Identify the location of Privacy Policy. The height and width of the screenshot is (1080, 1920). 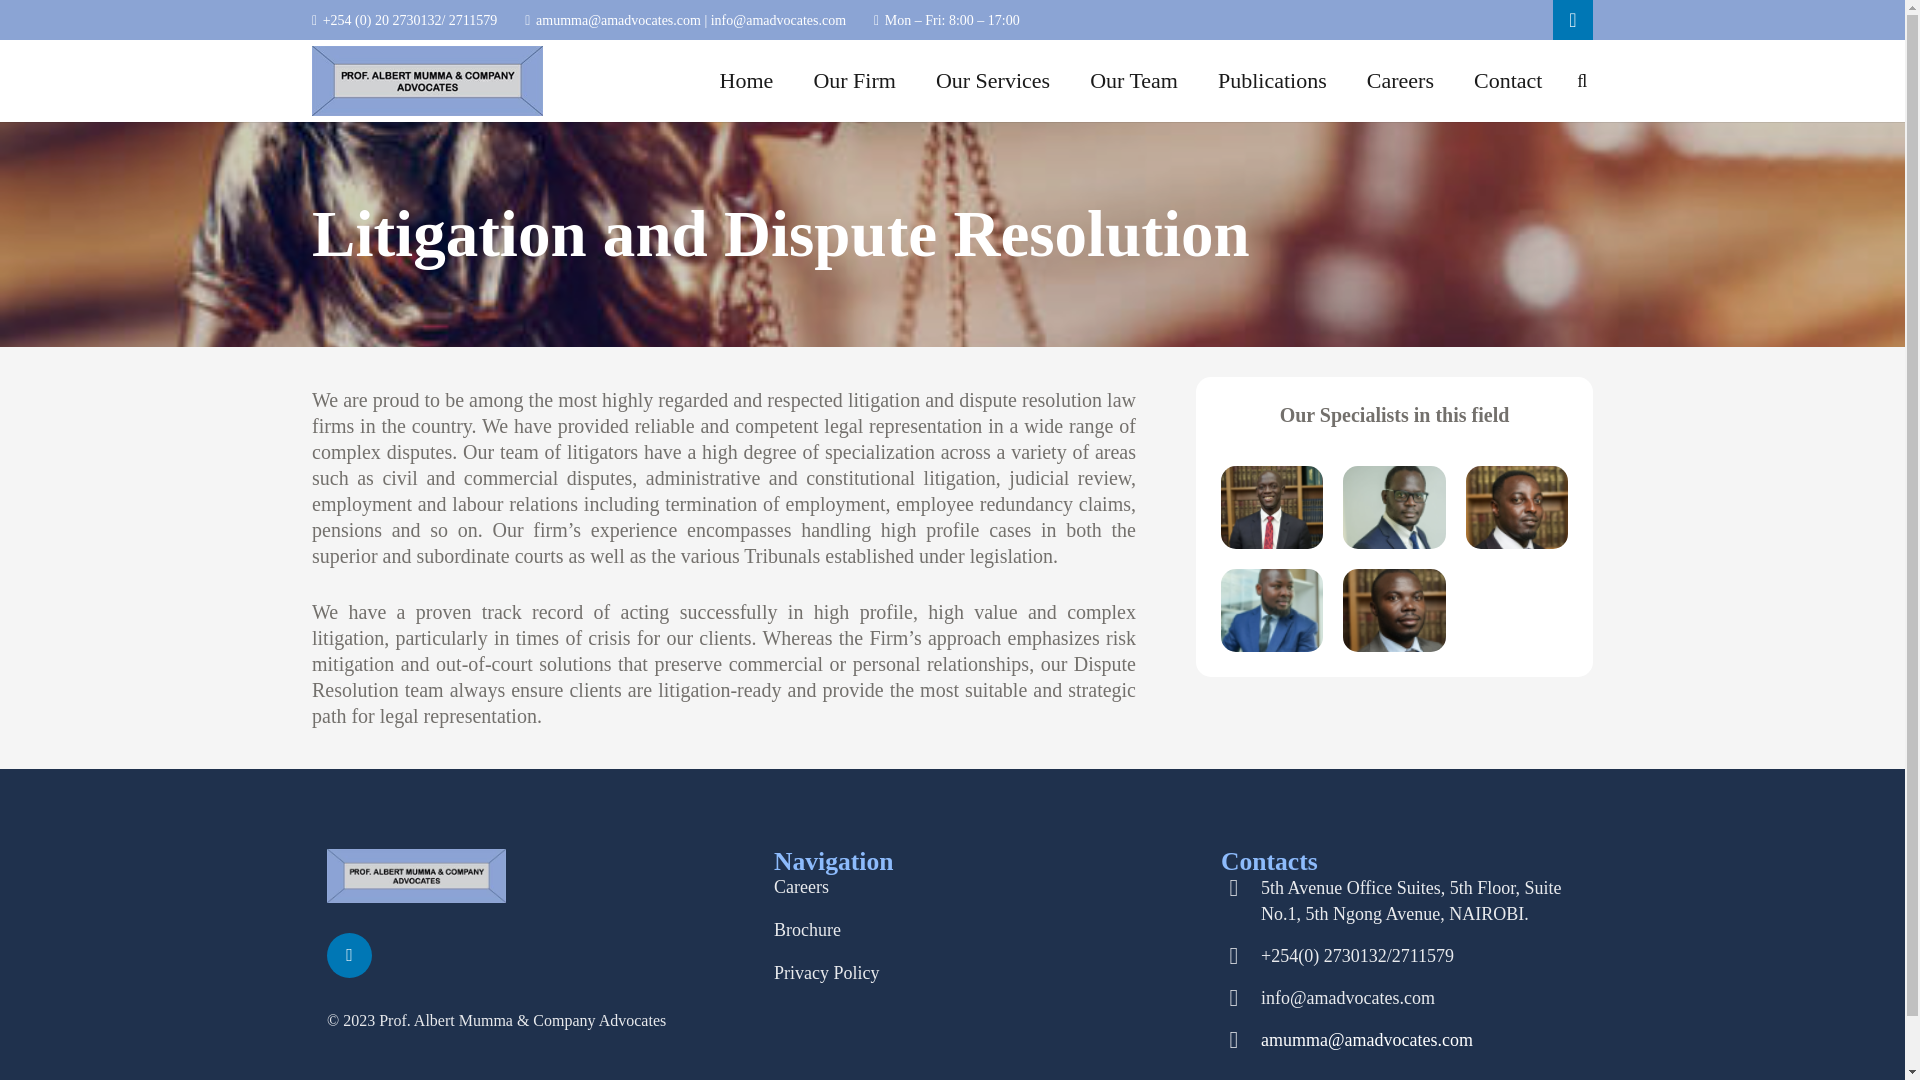
(826, 972).